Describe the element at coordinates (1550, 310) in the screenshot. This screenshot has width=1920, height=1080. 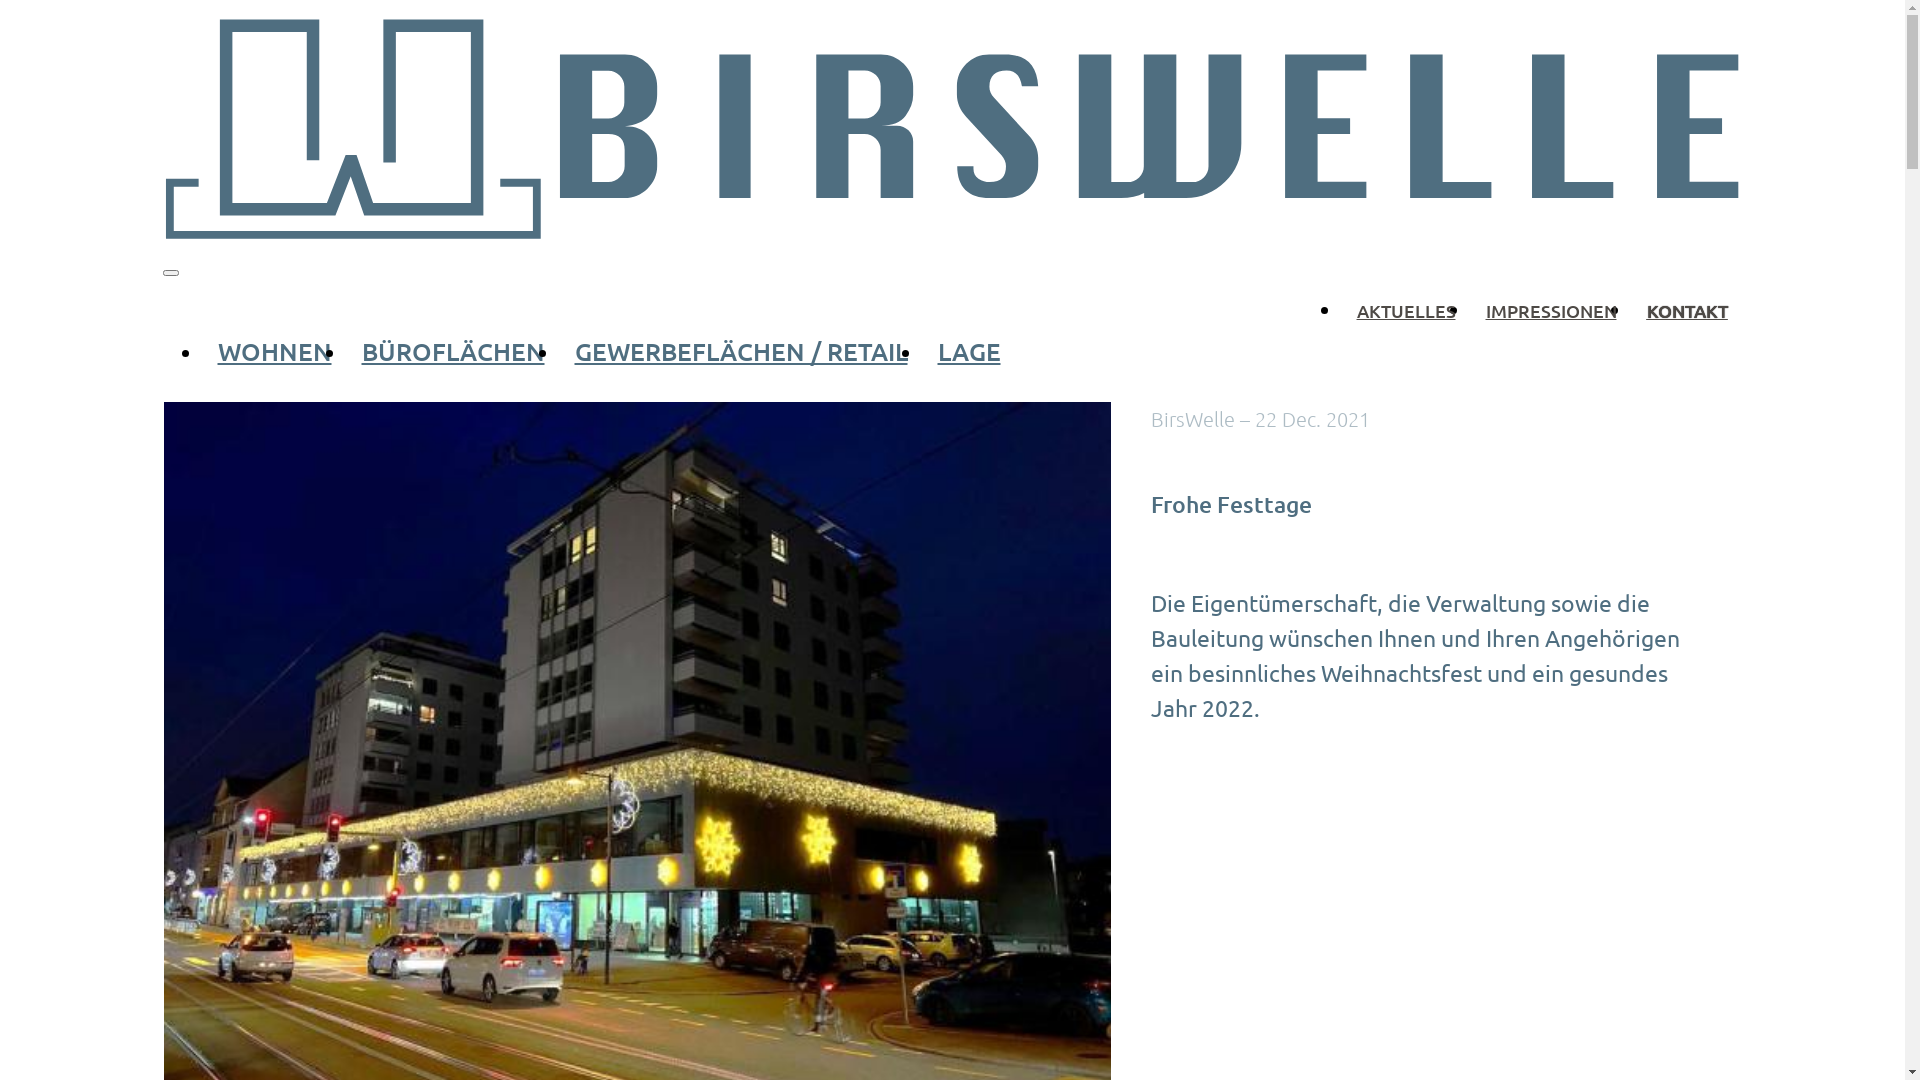
I see `IMPRESSIONEN` at that location.